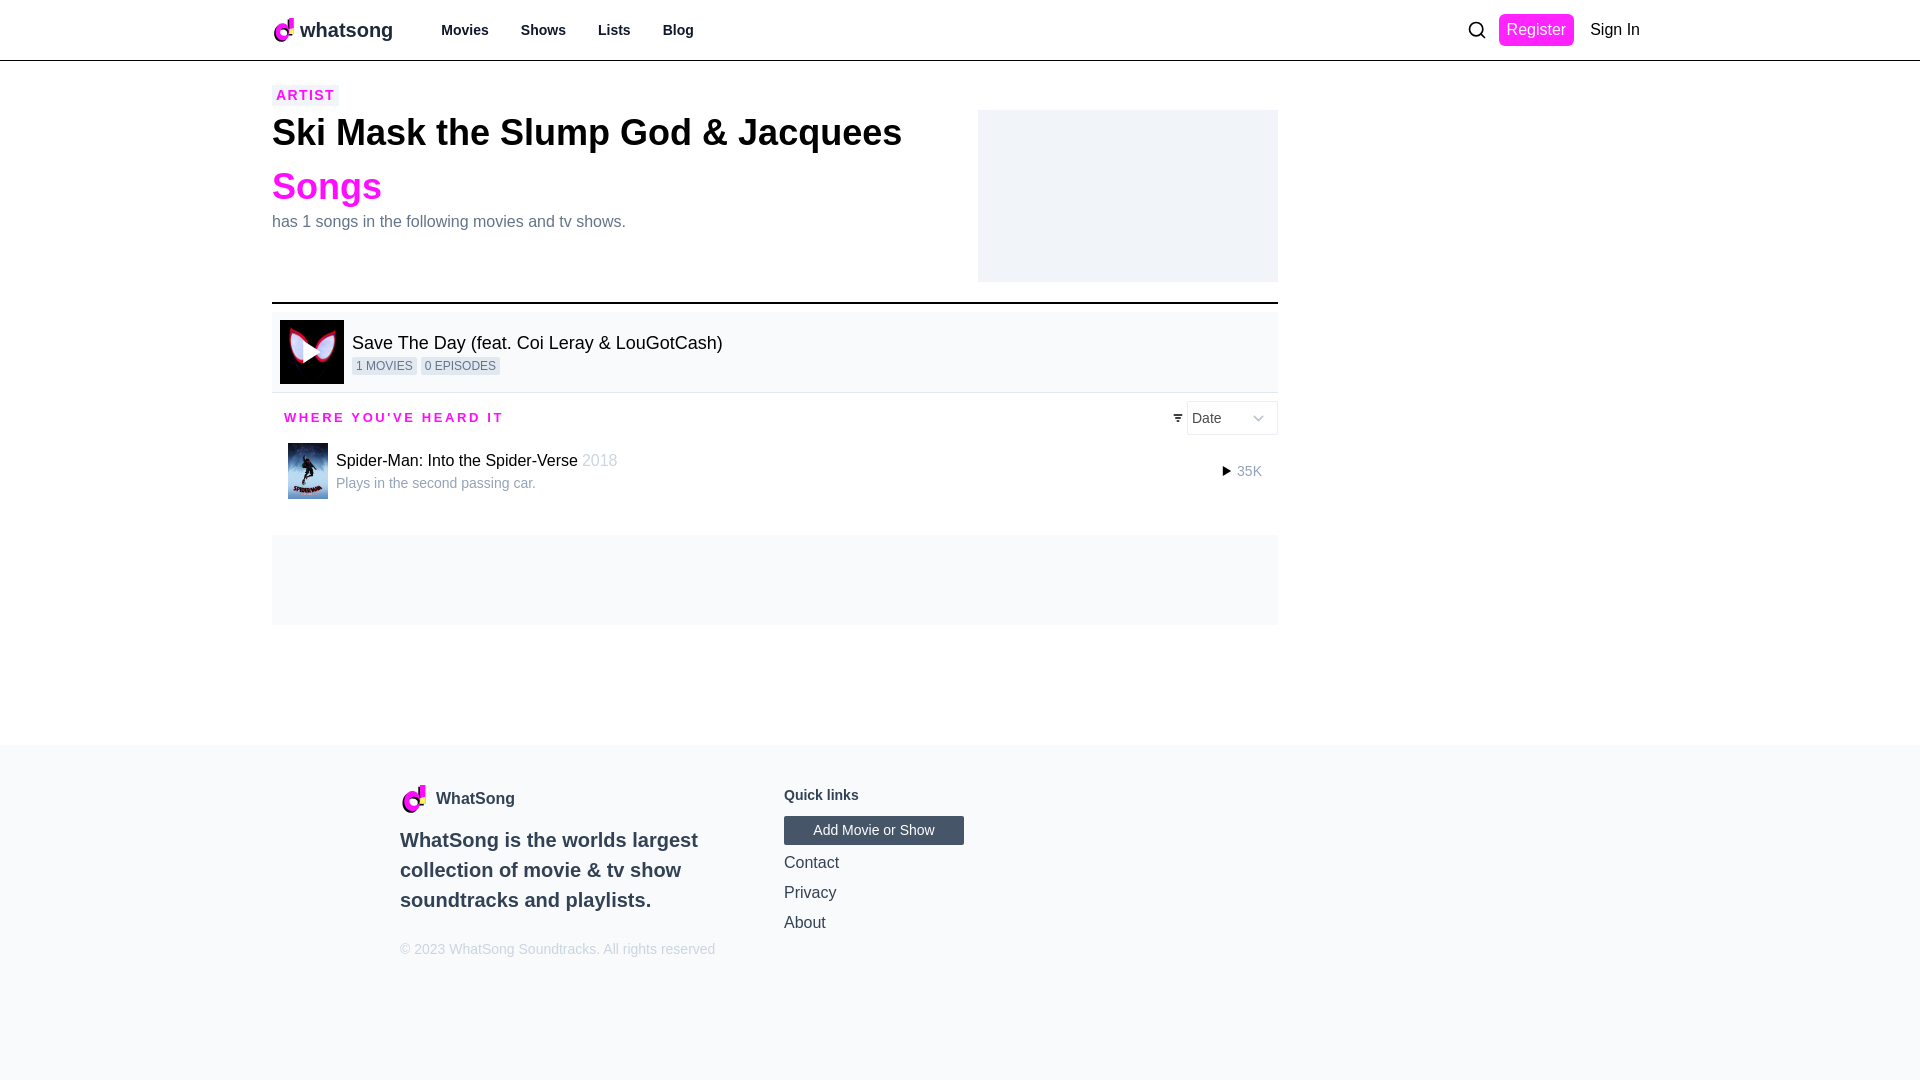 The width and height of the screenshot is (1920, 1080). Describe the element at coordinates (873, 830) in the screenshot. I see `Add Movie or Show` at that location.